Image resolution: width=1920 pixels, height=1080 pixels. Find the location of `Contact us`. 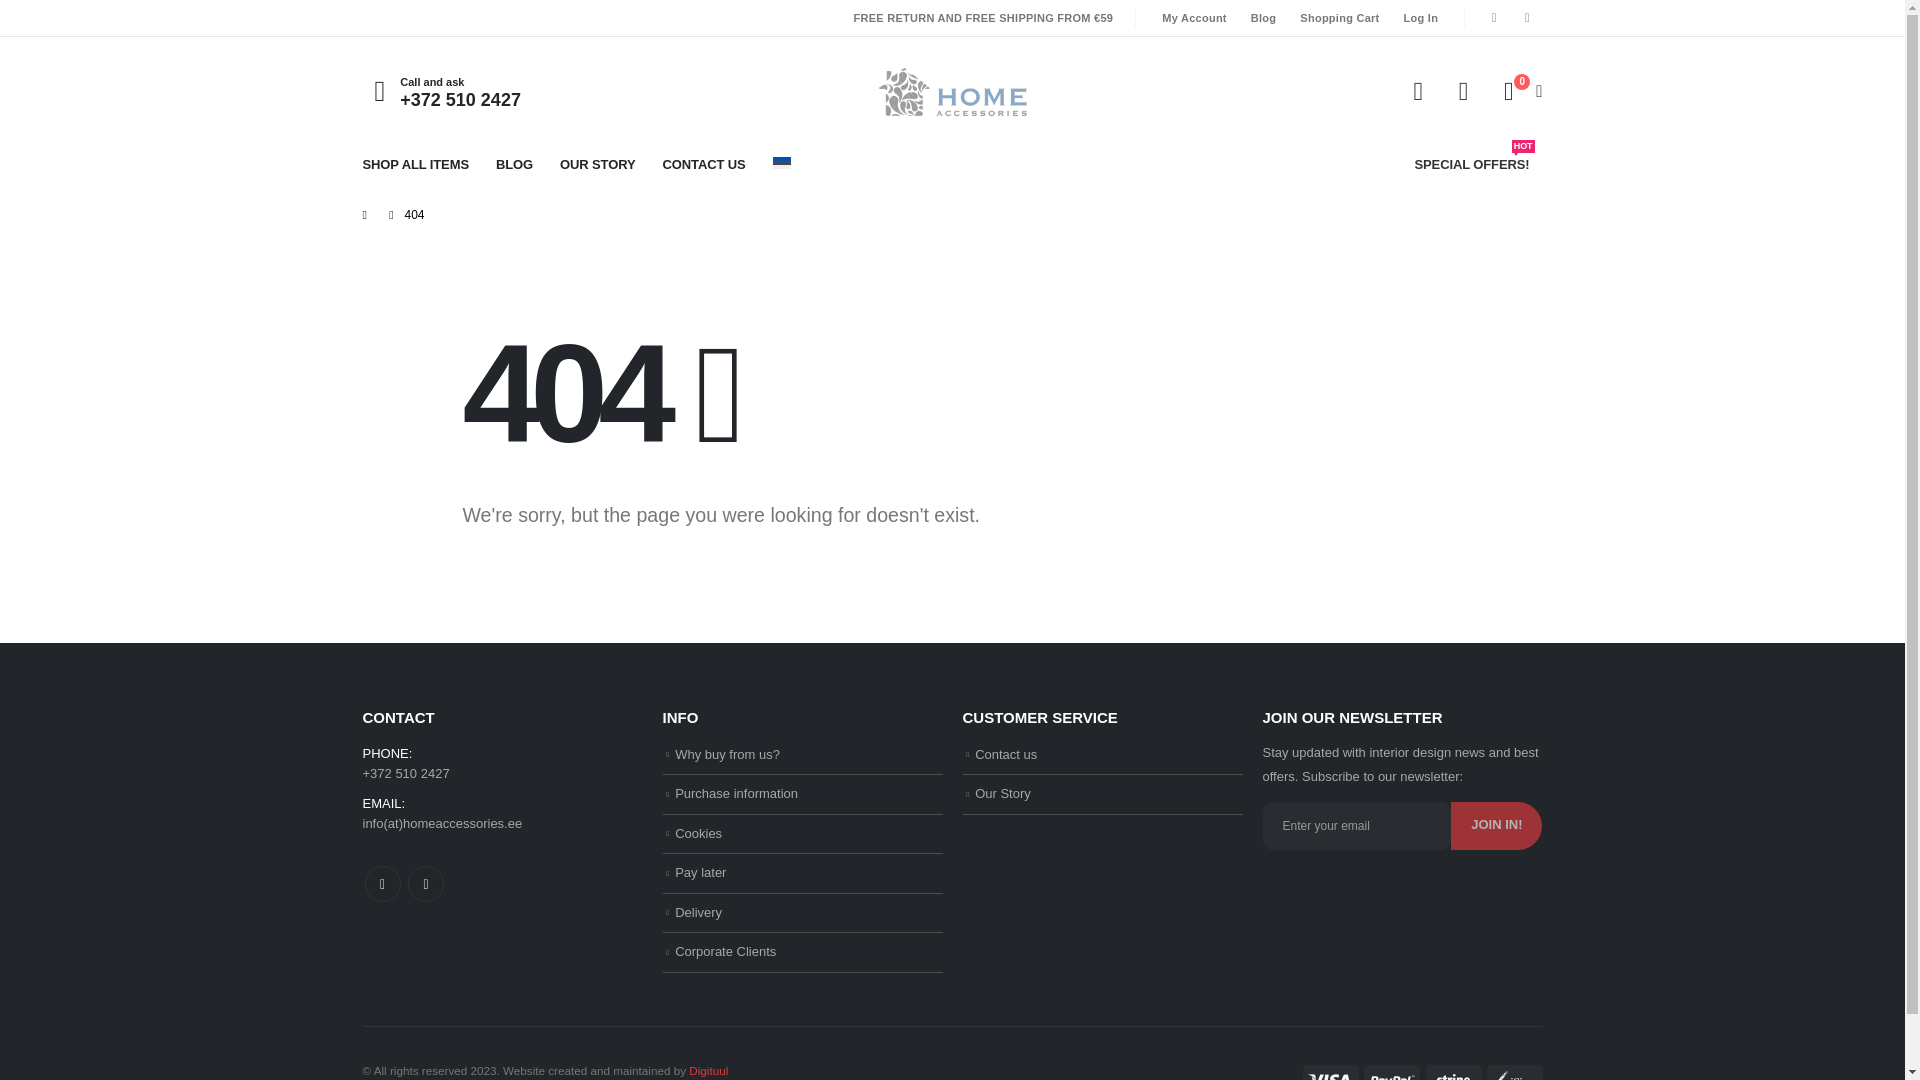

Contact us is located at coordinates (1006, 754).